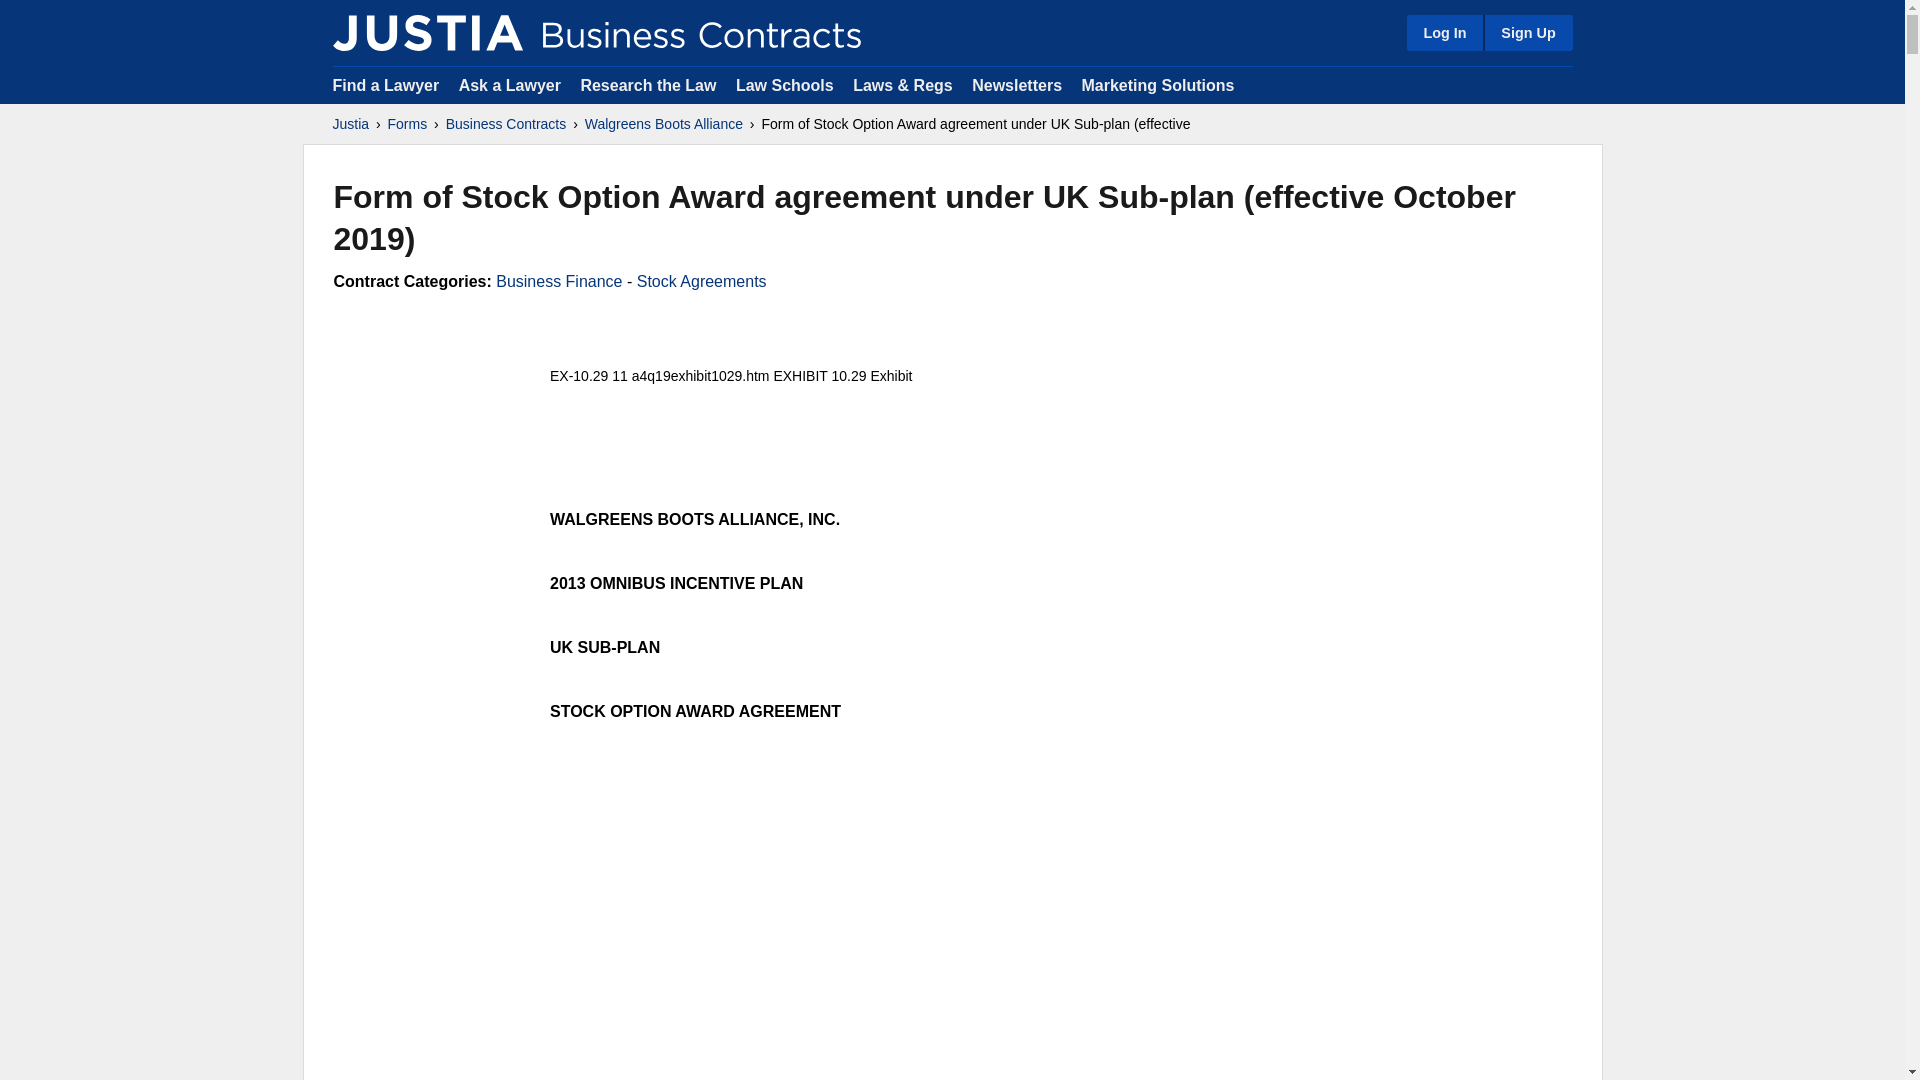 This screenshot has width=1920, height=1080. I want to click on Stock Agreements, so click(702, 282).